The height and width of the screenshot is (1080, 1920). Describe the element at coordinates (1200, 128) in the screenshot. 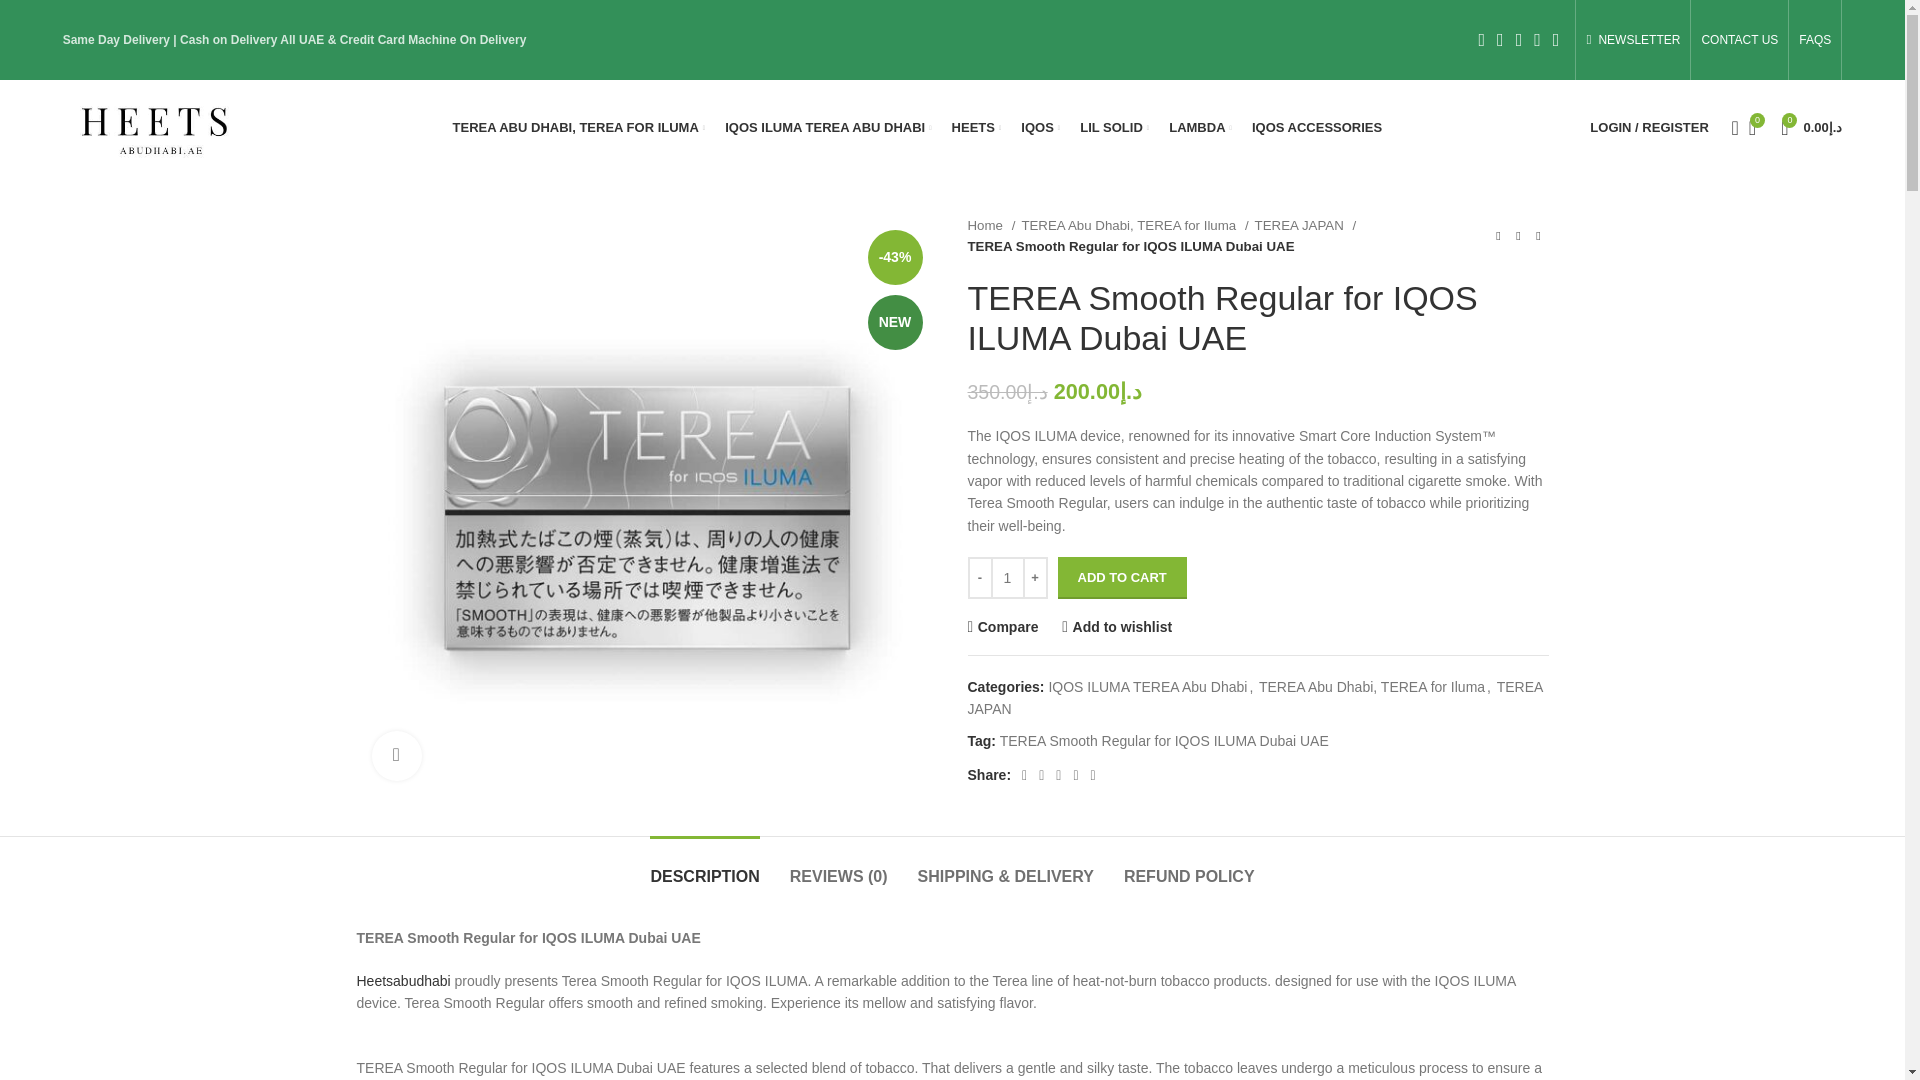

I see `LAMBDA` at that location.